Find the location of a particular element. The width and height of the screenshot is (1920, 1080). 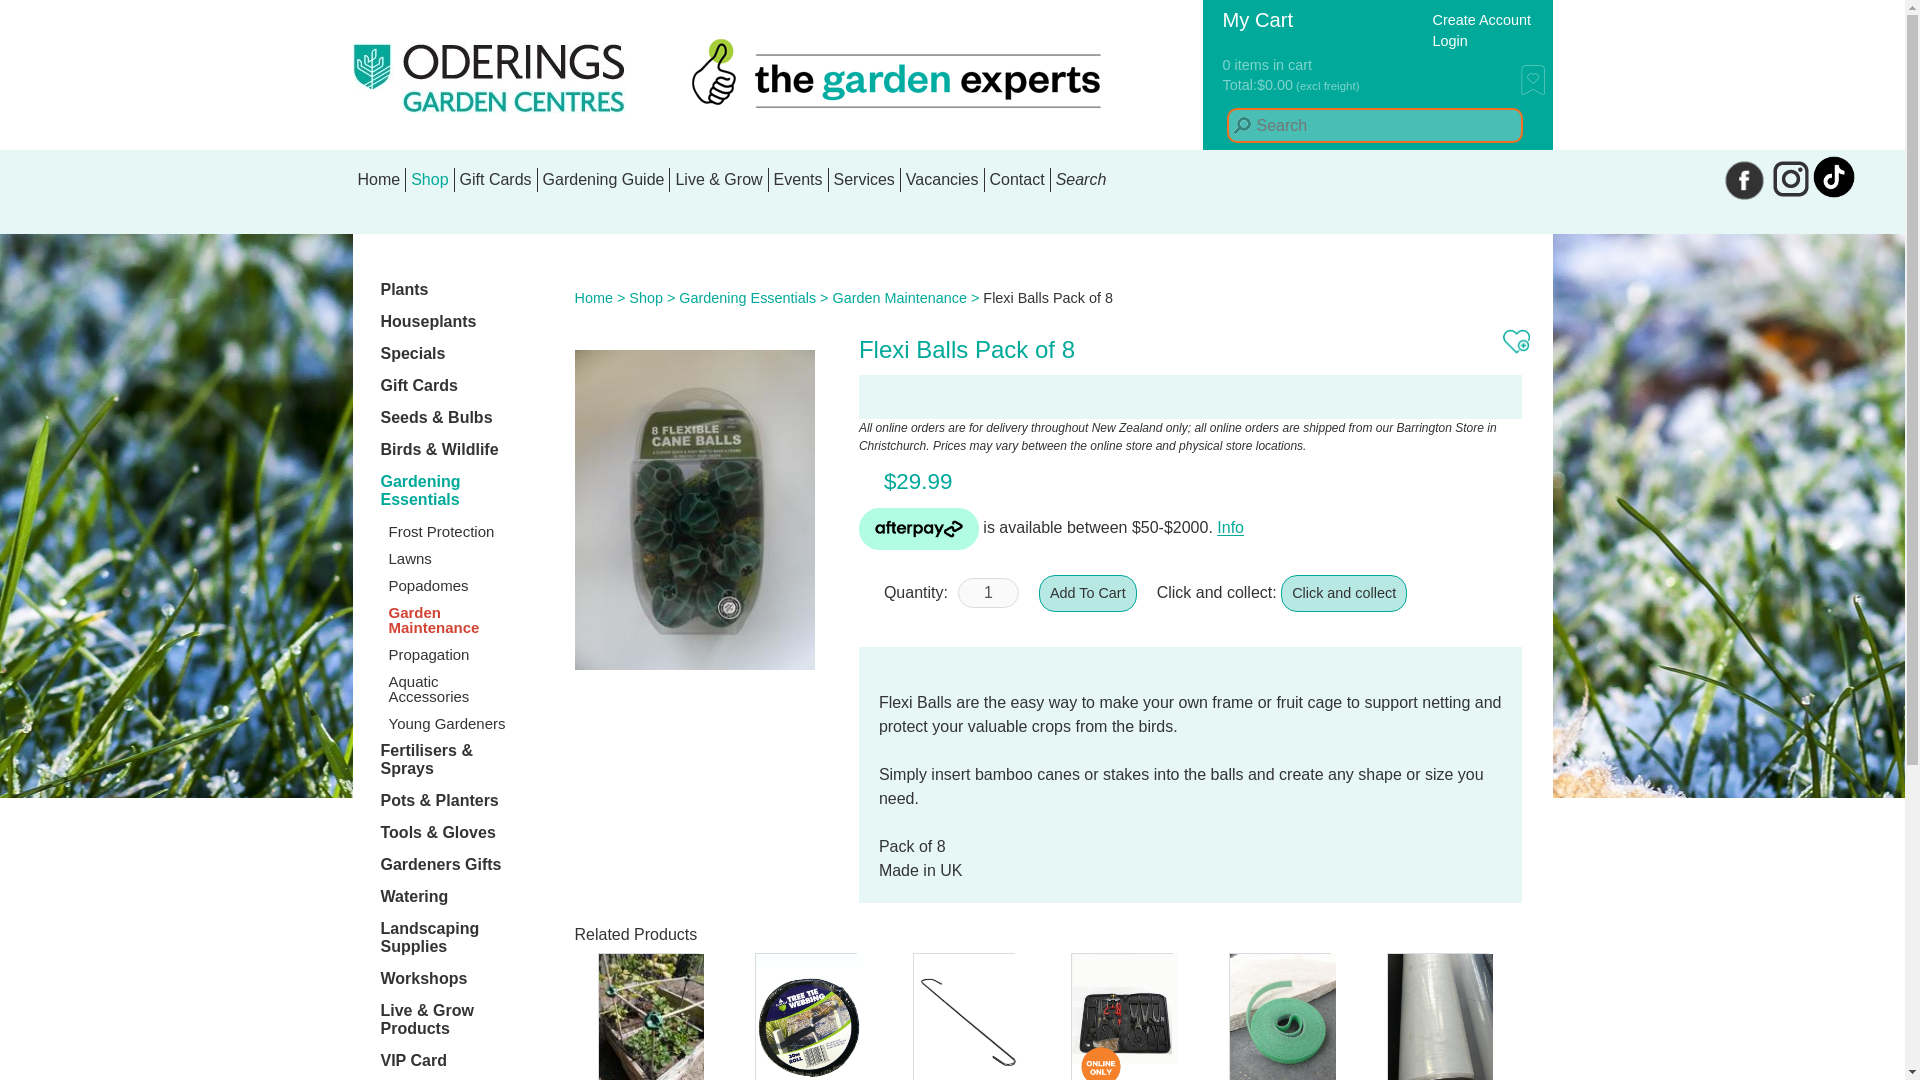

Create a new account to store your settings is located at coordinates (1481, 20).